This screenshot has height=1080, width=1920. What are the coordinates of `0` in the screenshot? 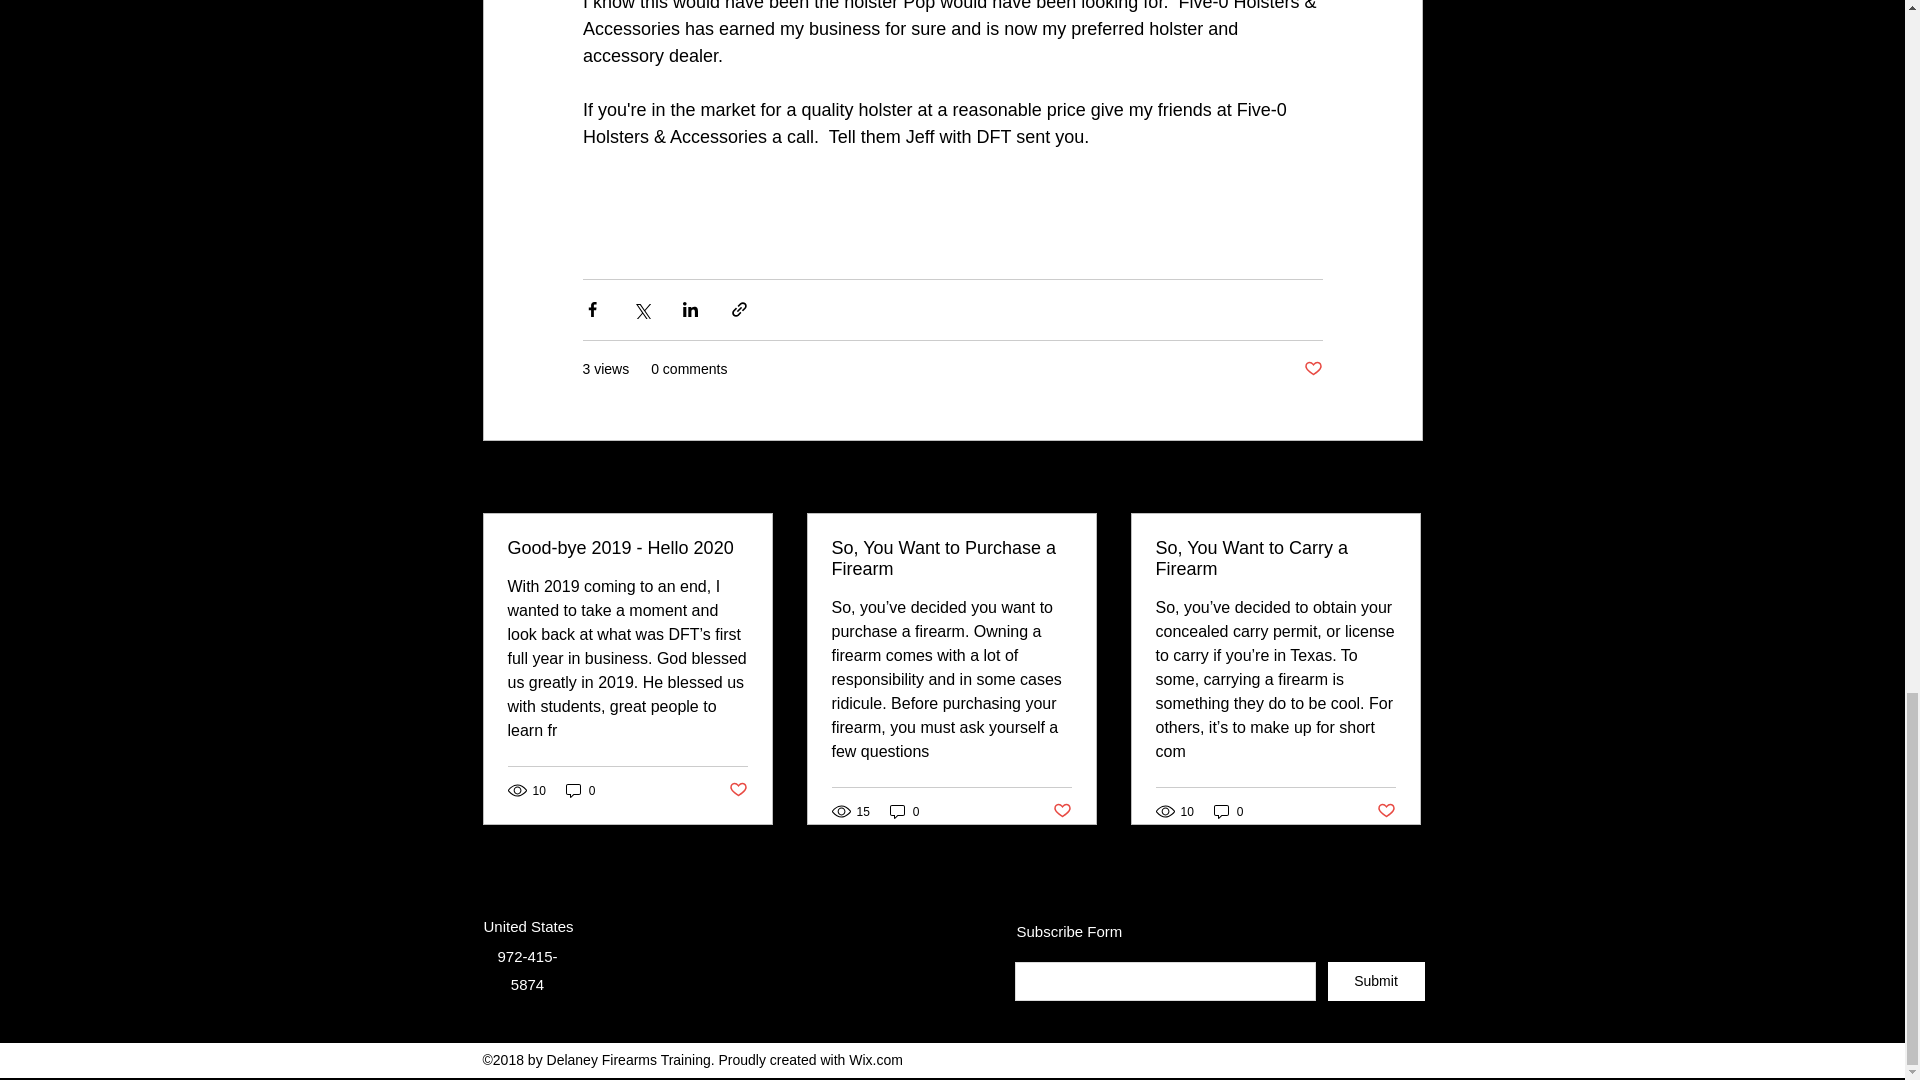 It's located at (580, 790).